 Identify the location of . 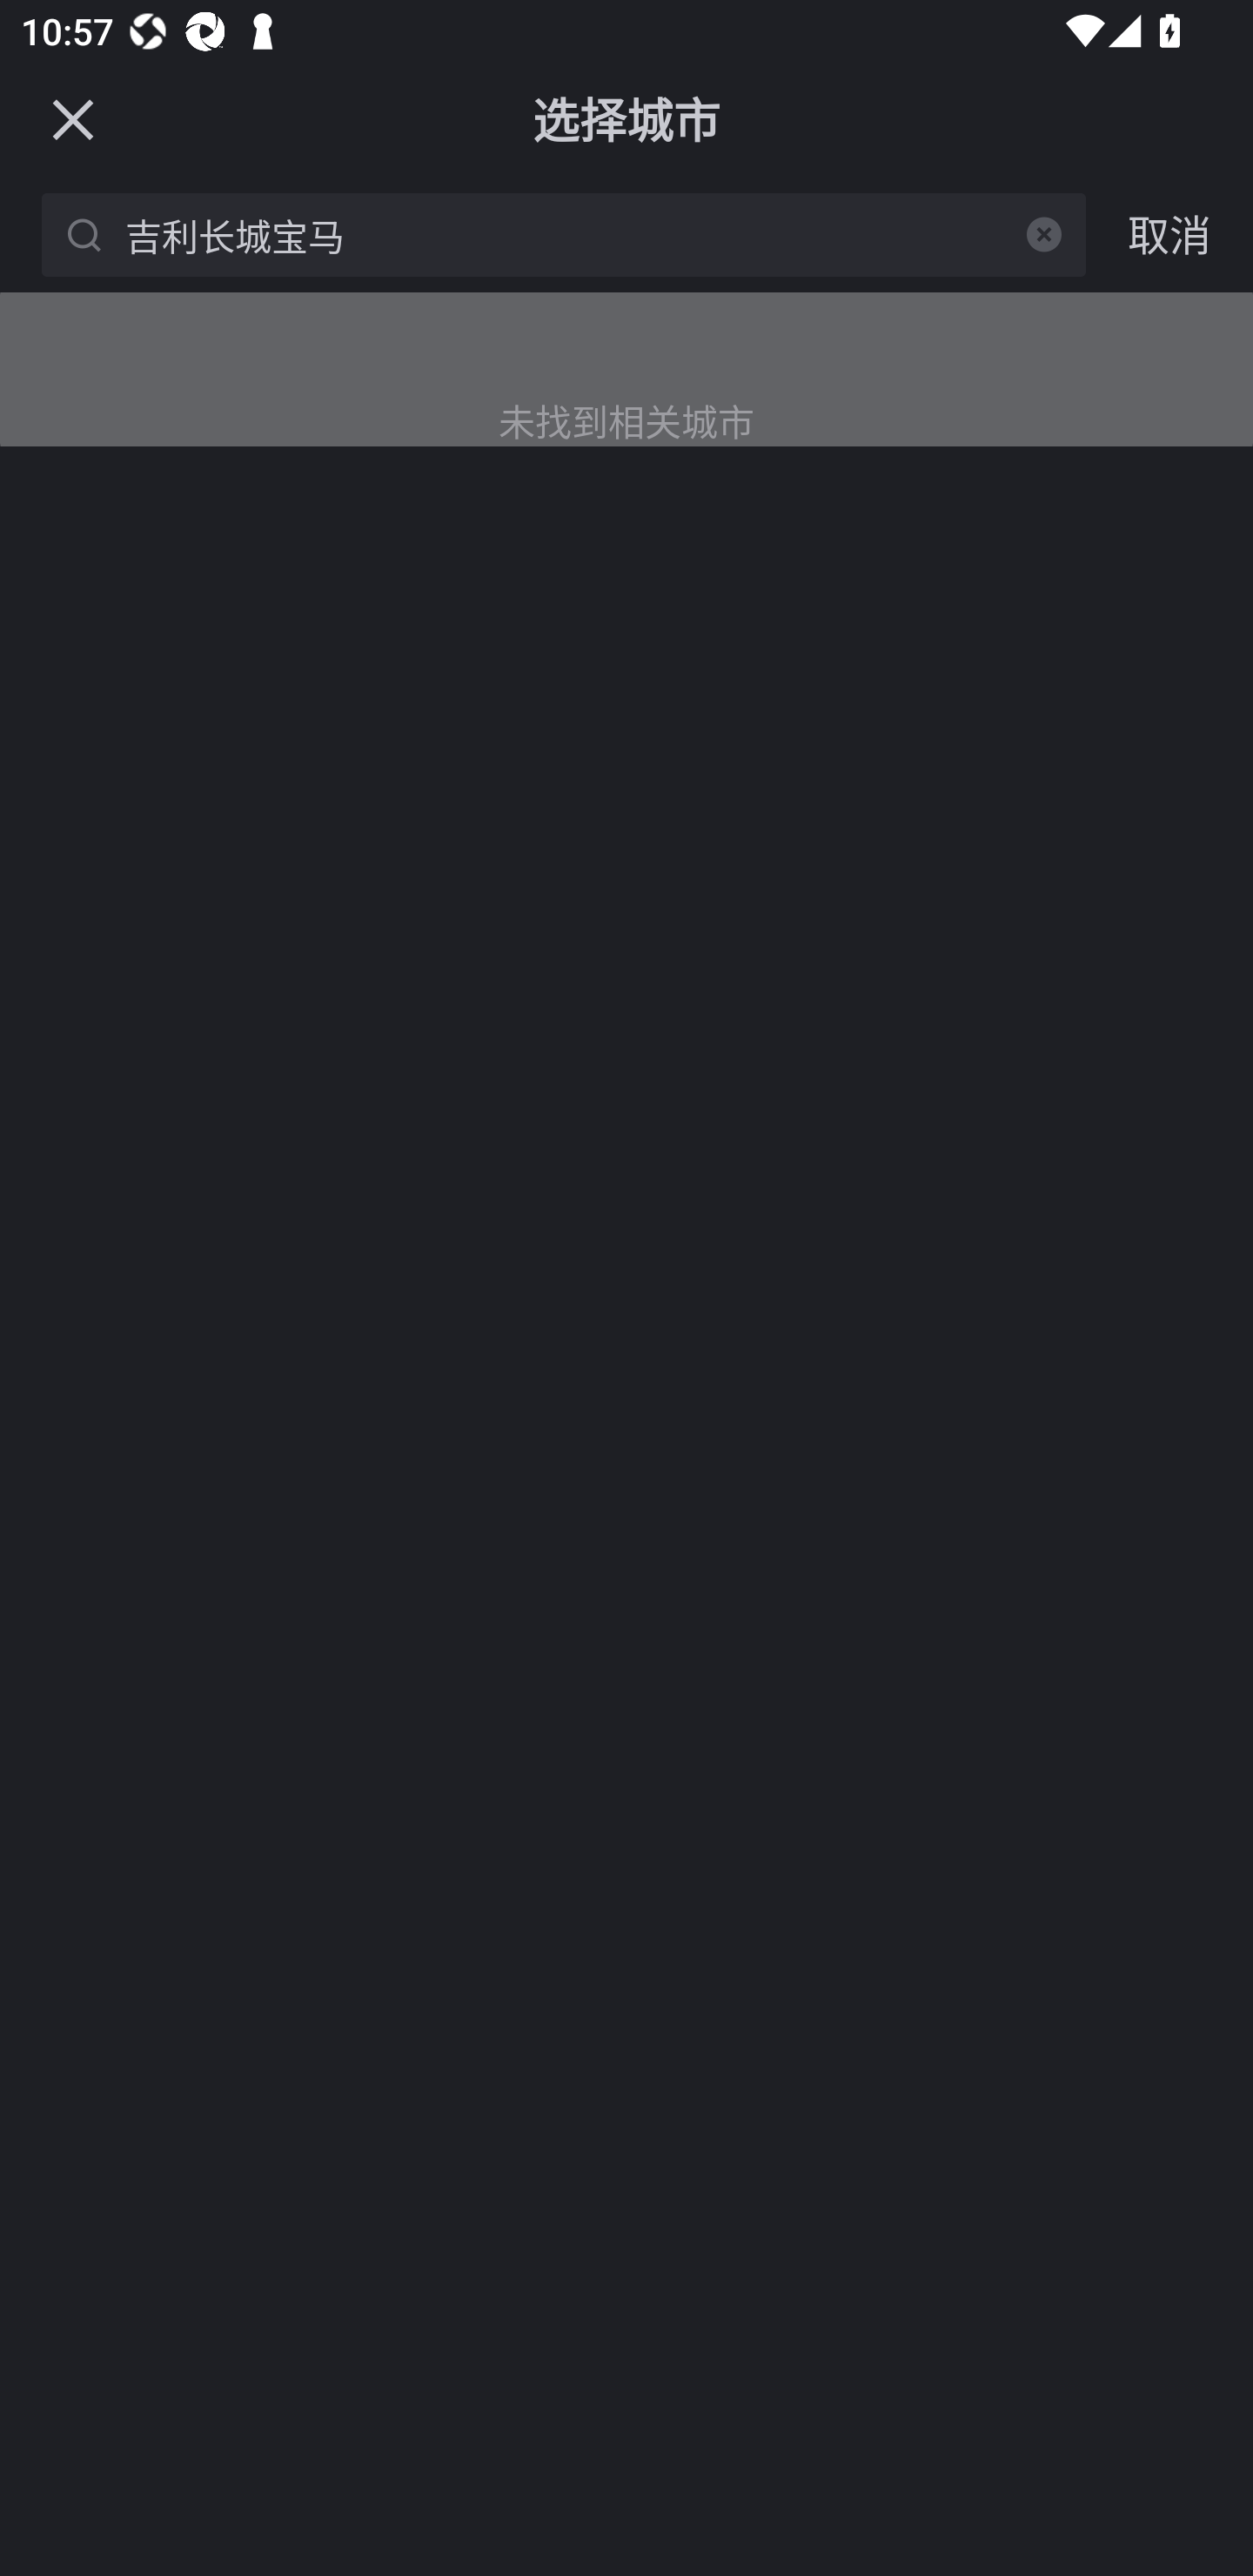
(72, 118).